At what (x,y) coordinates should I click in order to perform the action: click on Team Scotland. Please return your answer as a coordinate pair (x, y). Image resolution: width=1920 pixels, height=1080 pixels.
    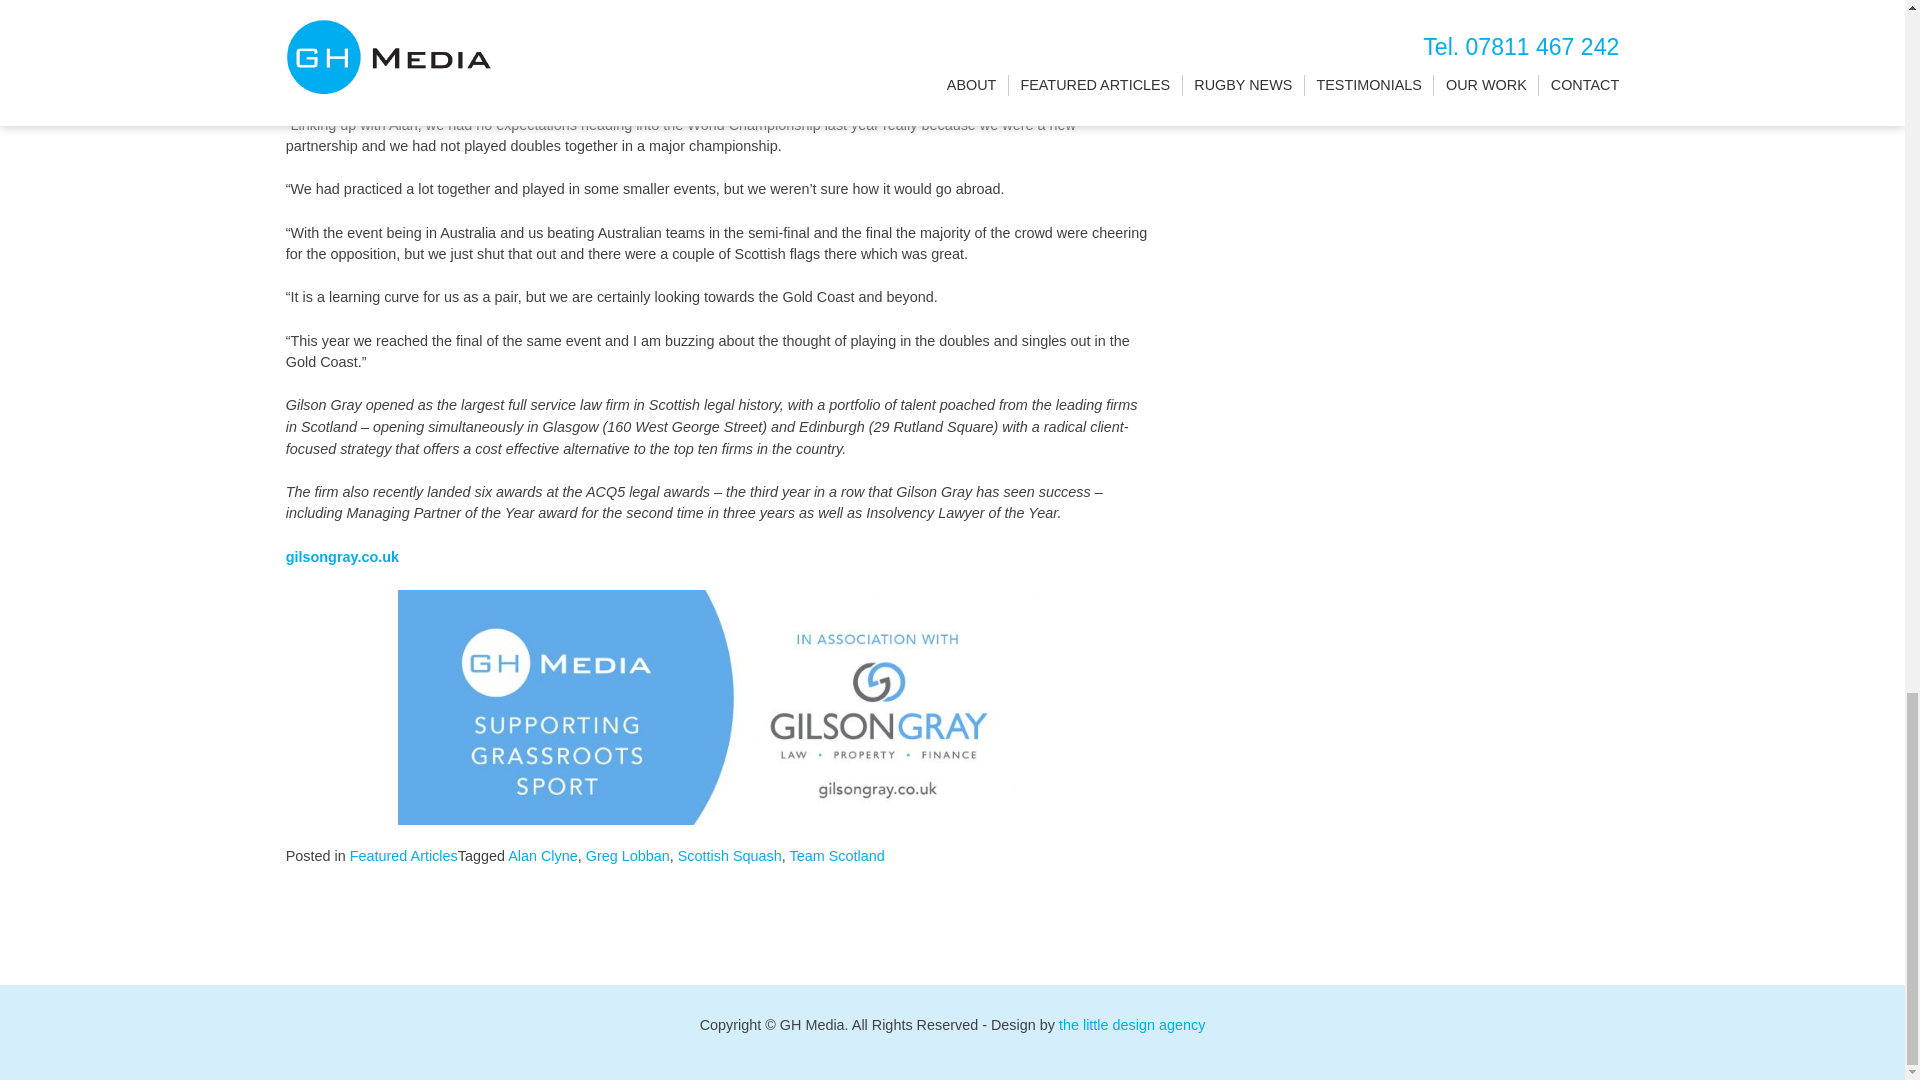
    Looking at the image, I should click on (837, 856).